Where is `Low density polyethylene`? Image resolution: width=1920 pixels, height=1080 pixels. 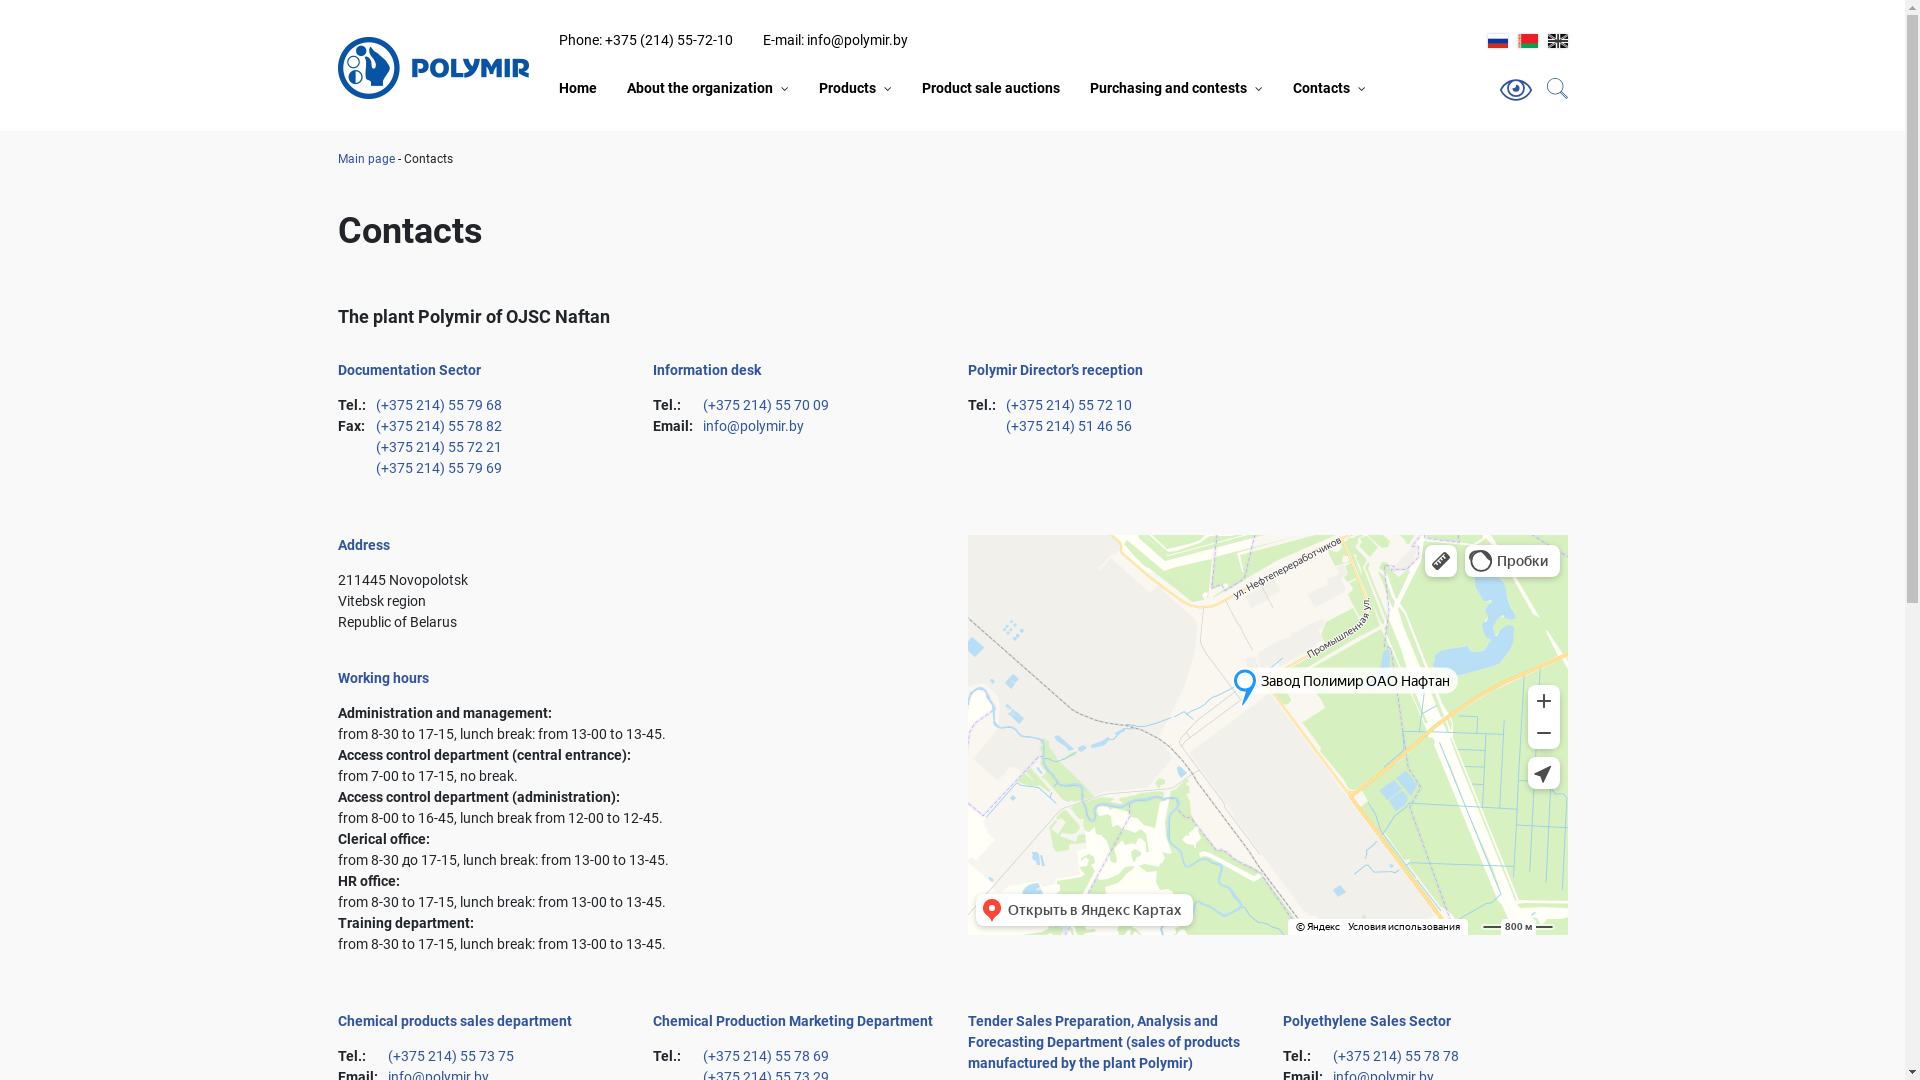
Low density polyethylene is located at coordinates (1244, 116).